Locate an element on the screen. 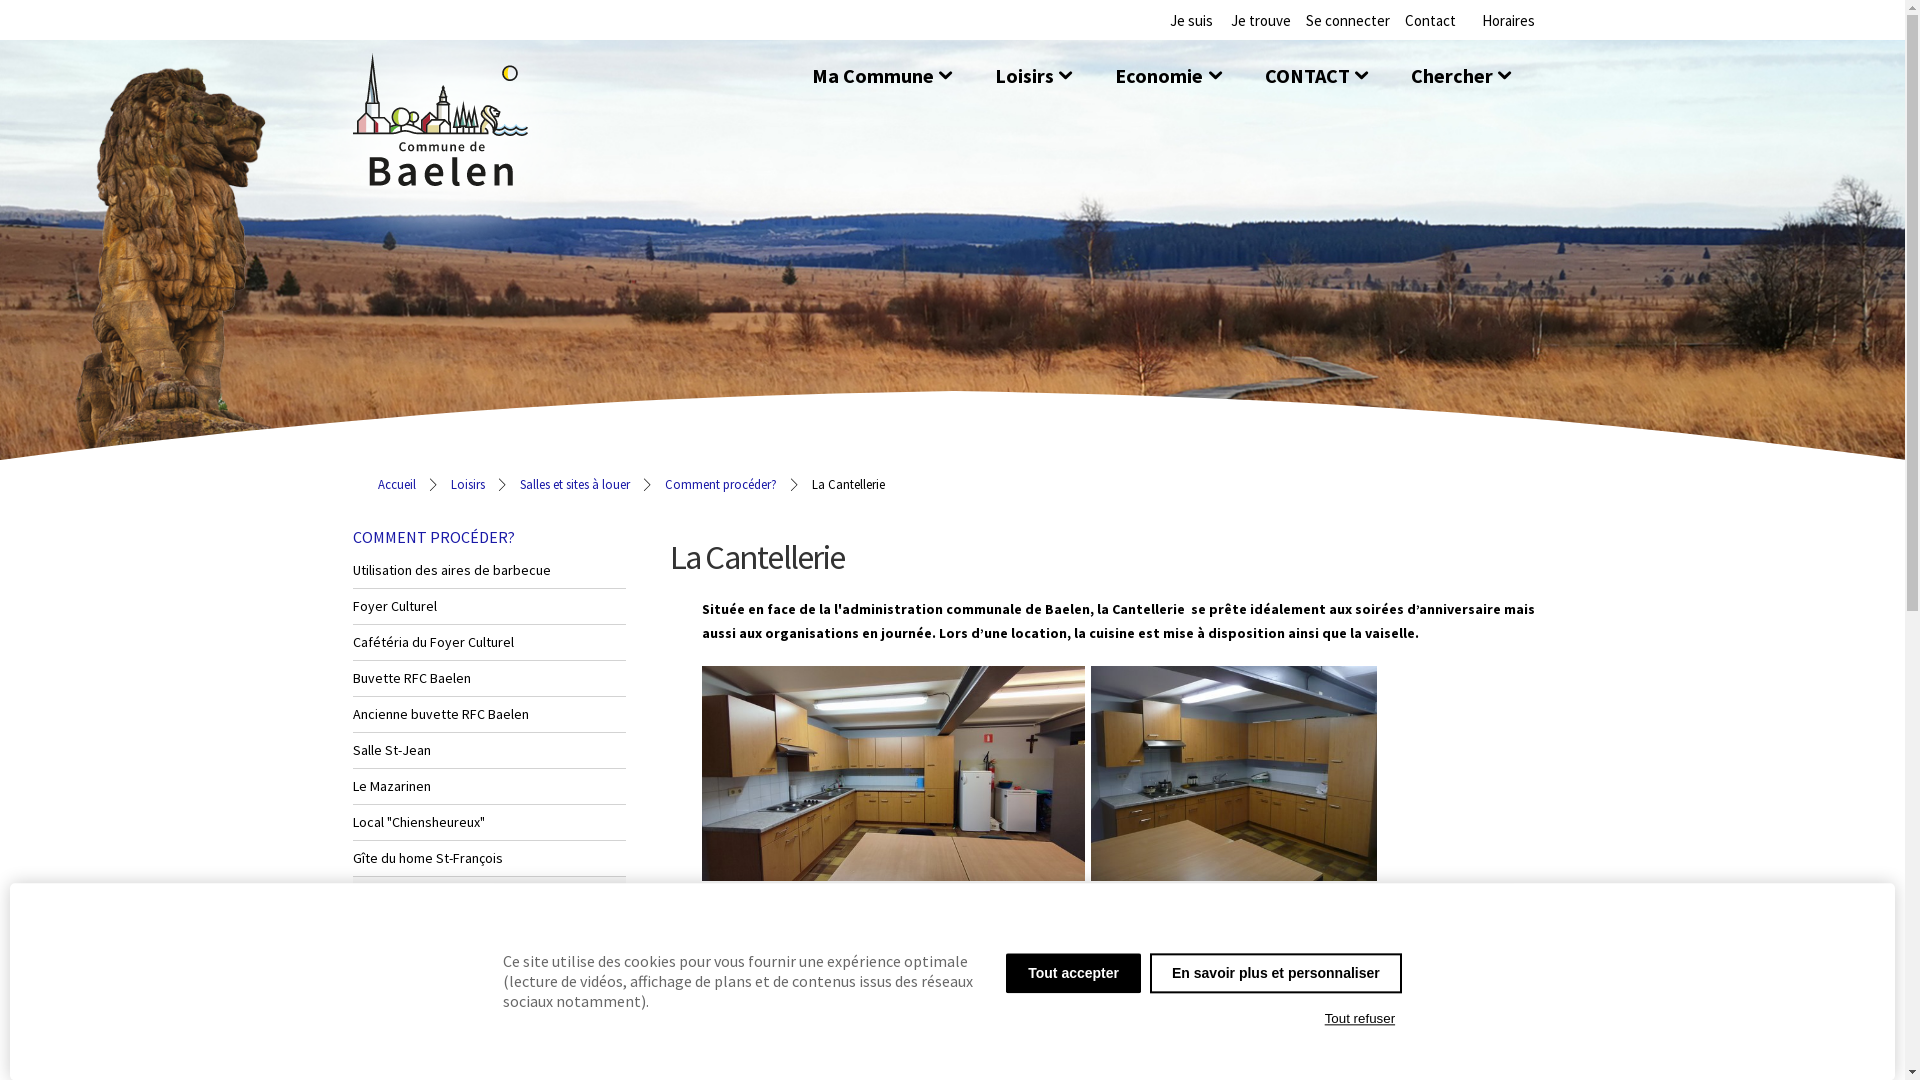  Baelen is located at coordinates (440, 120).